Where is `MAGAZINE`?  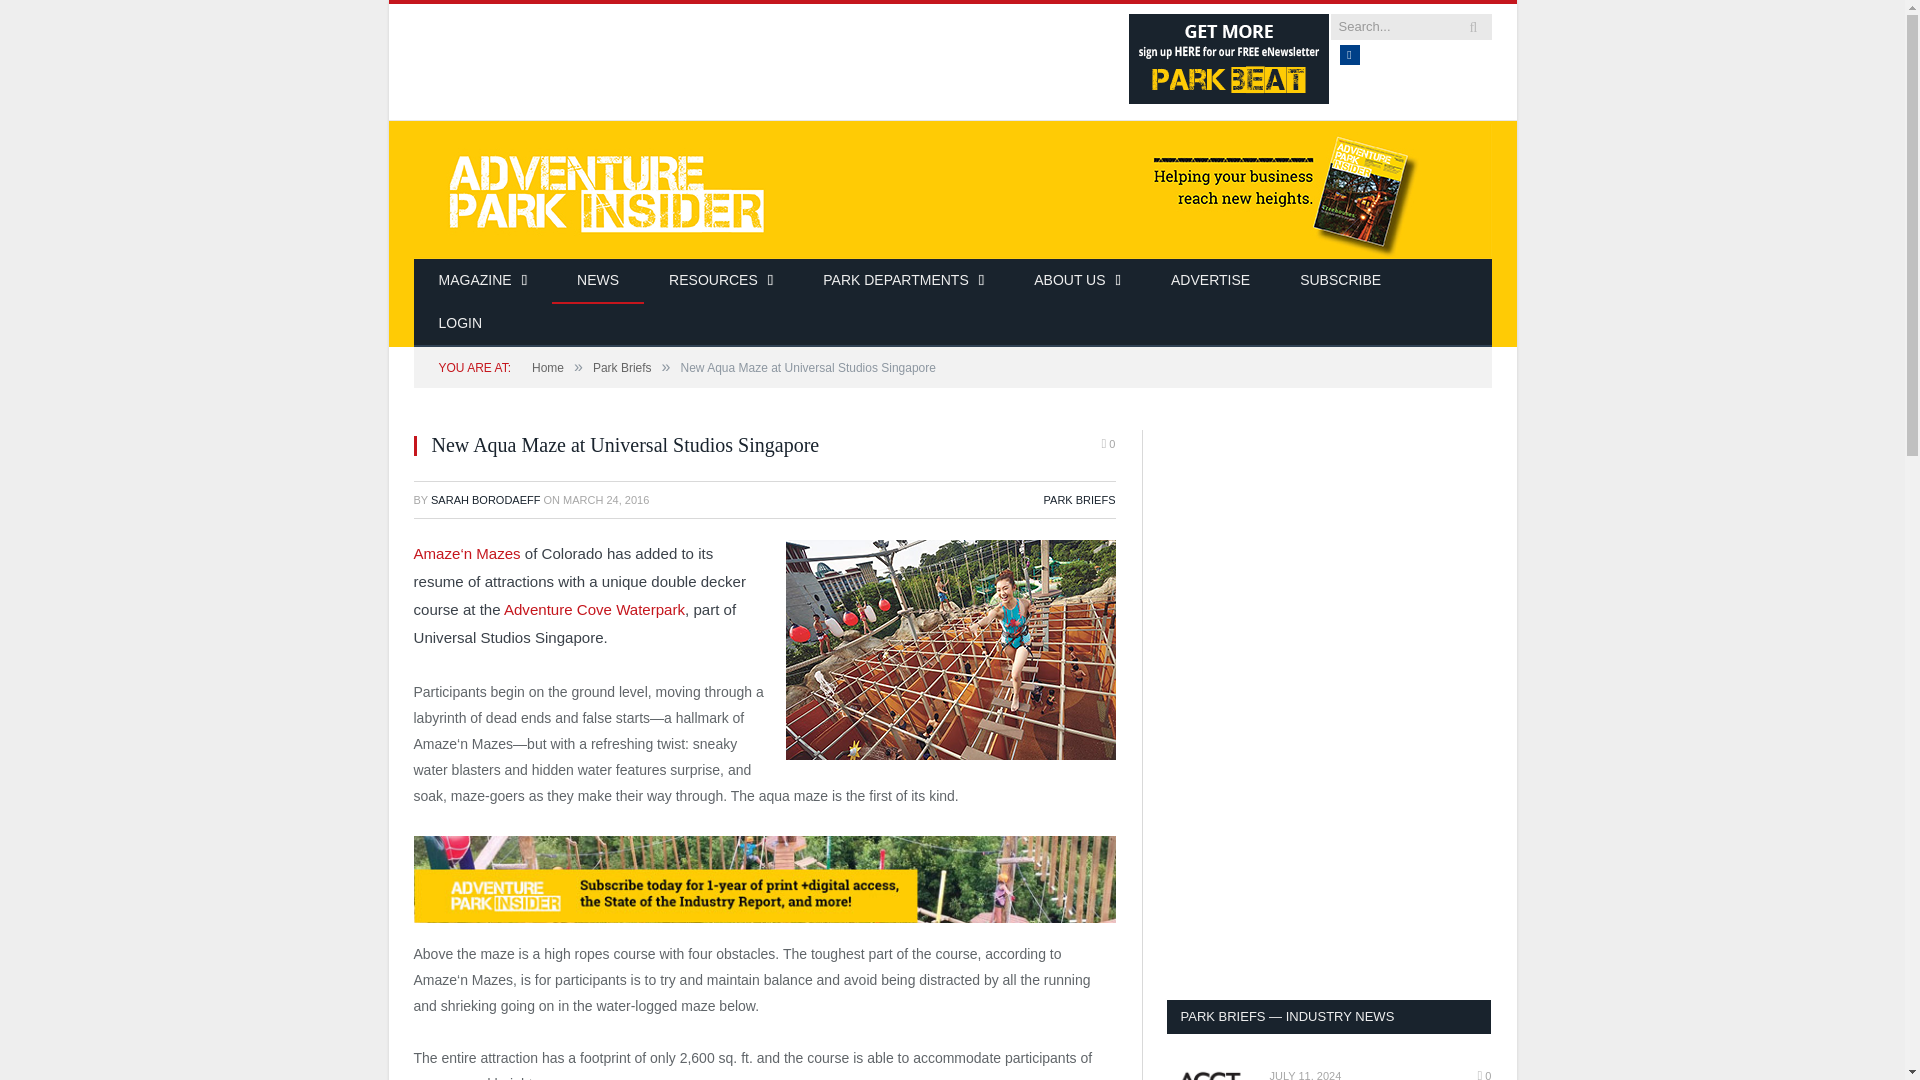
MAGAZINE is located at coordinates (483, 281).